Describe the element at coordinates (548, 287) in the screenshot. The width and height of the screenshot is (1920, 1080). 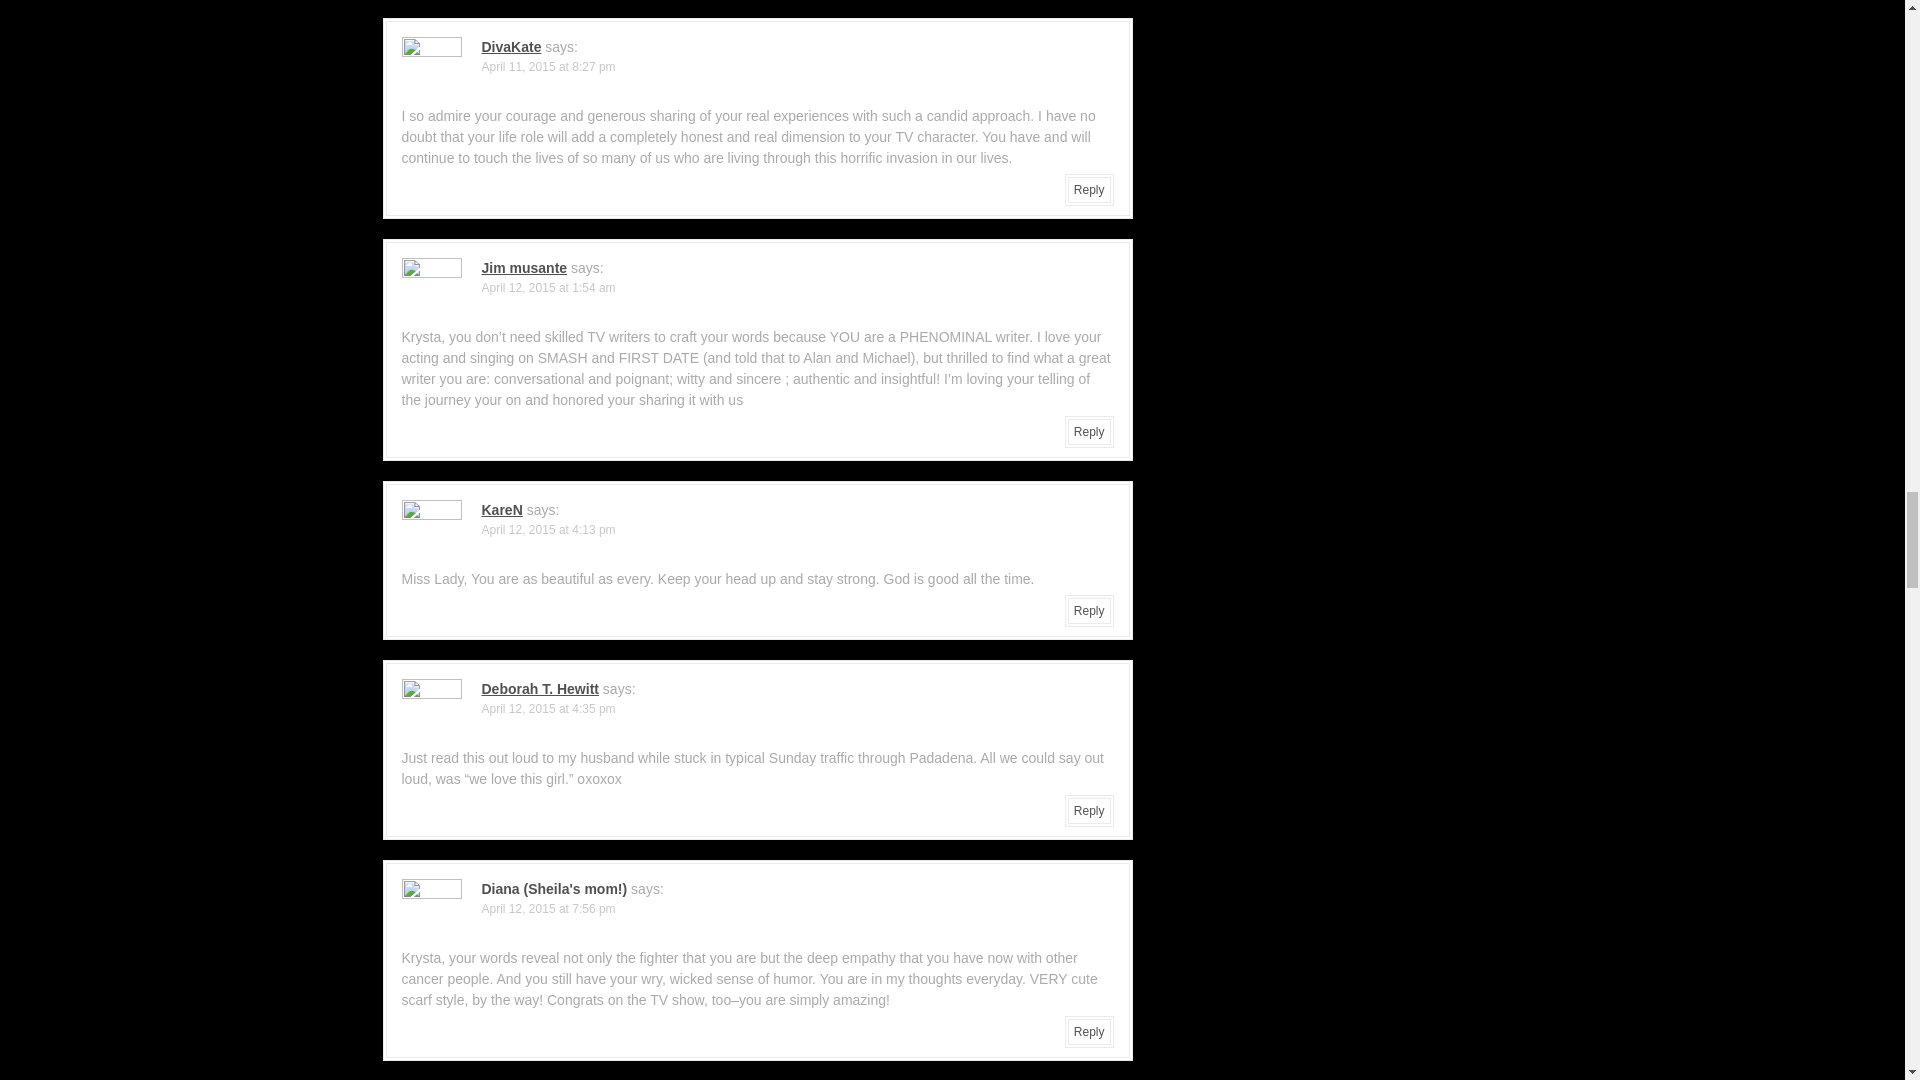
I see `April 12, 2015 at 1:54 am` at that location.